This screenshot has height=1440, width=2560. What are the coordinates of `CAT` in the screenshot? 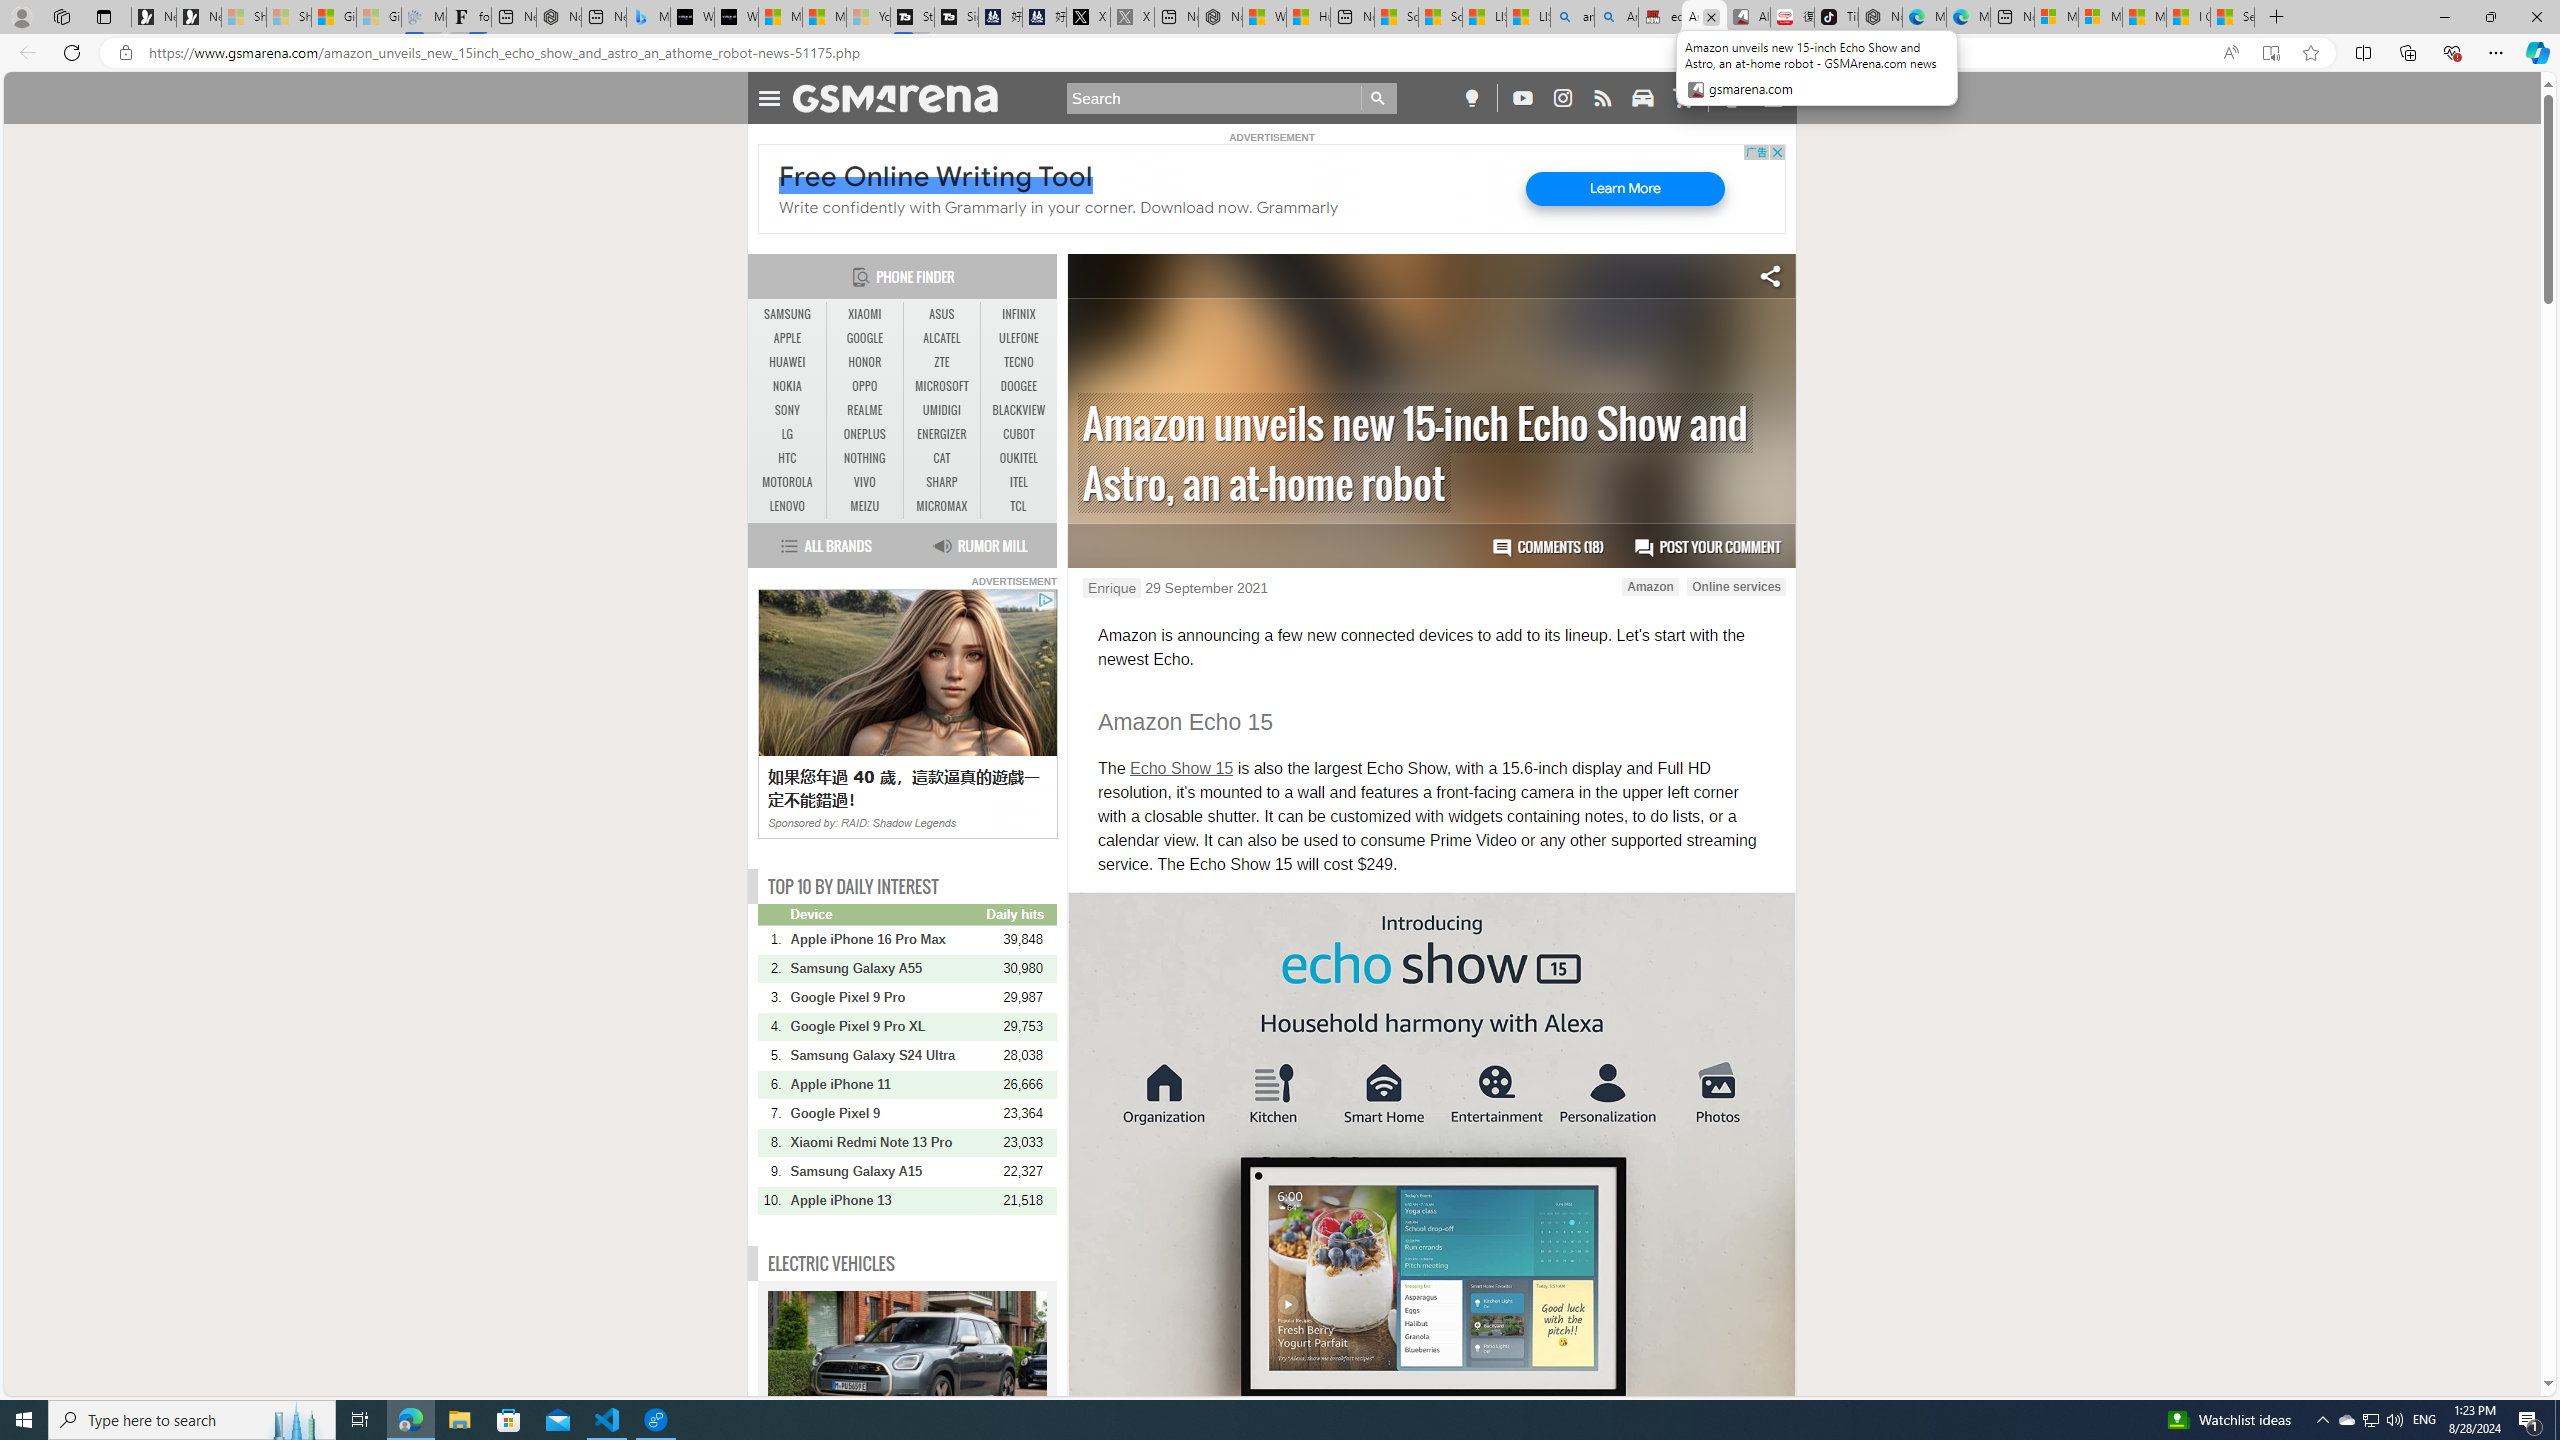 It's located at (942, 459).